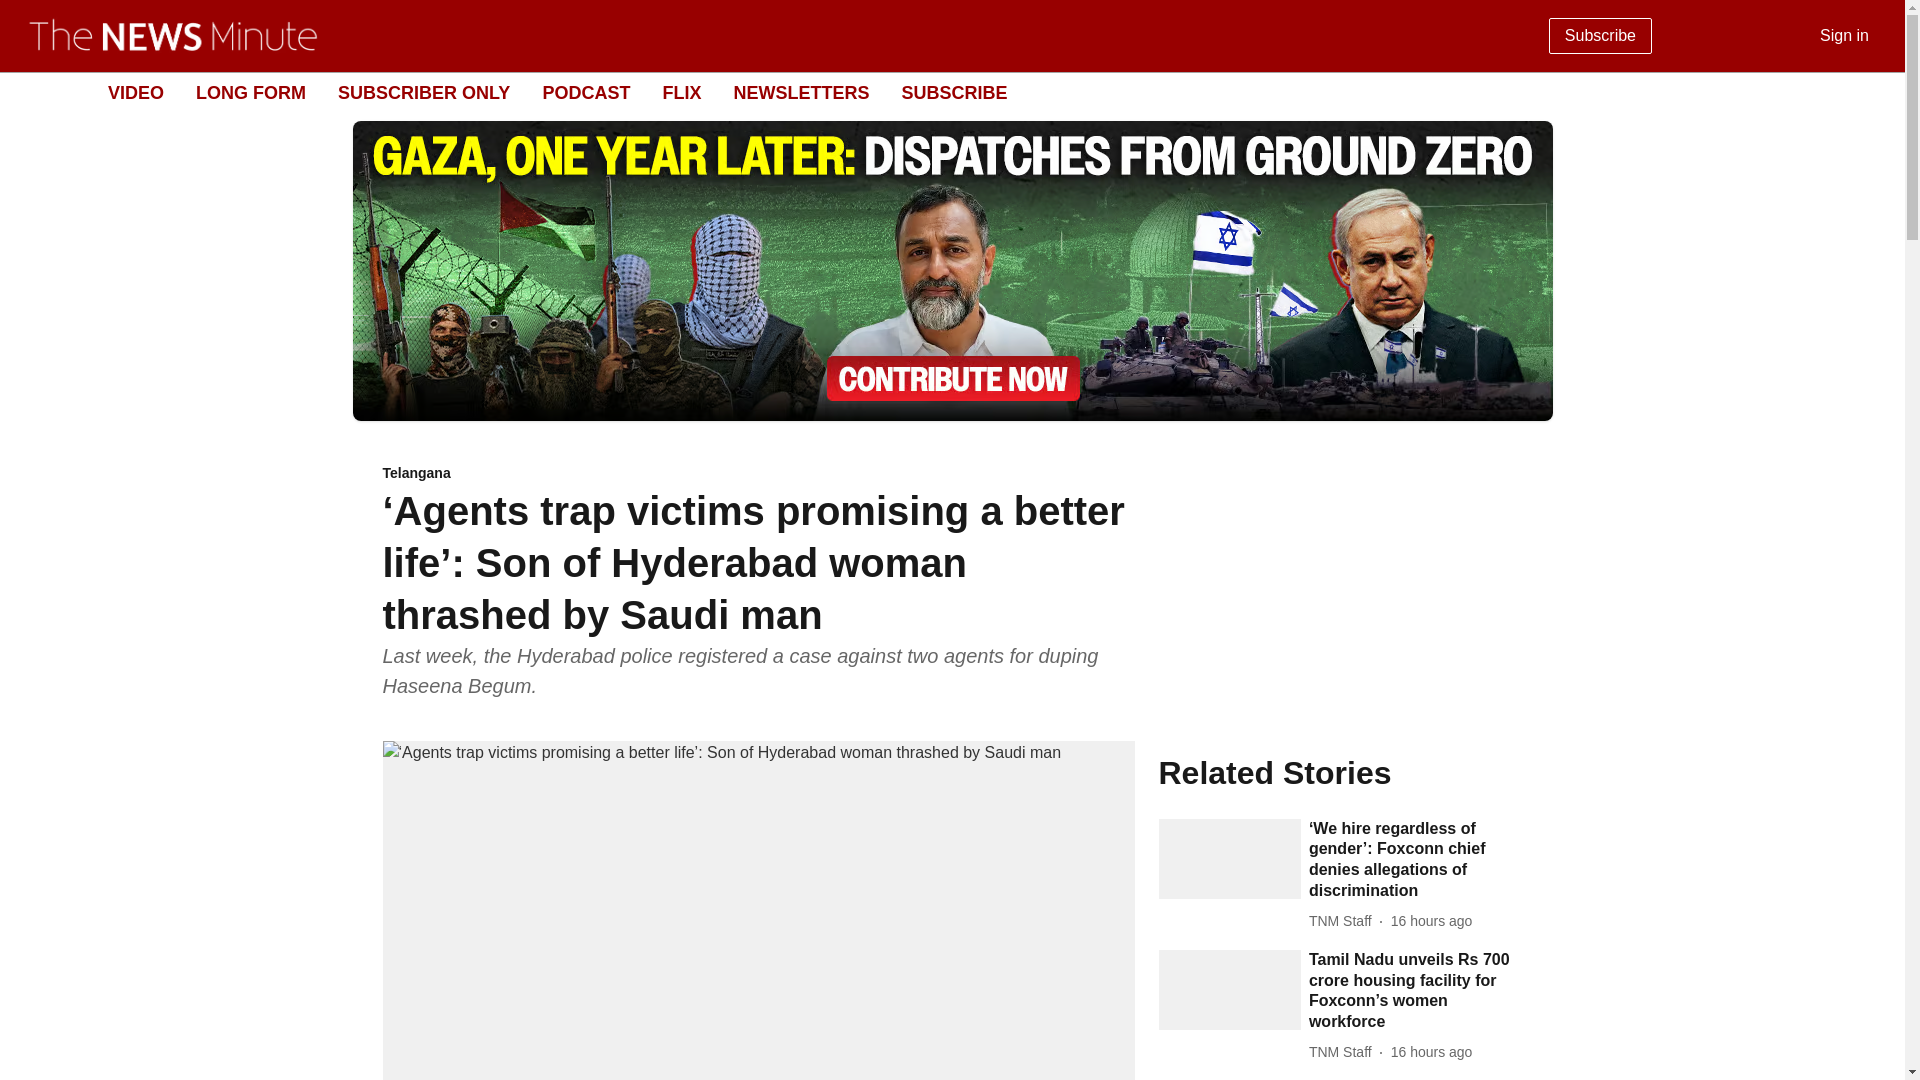 Image resolution: width=1920 pixels, height=1080 pixels. I want to click on NEWSLETTERS, so click(801, 92).